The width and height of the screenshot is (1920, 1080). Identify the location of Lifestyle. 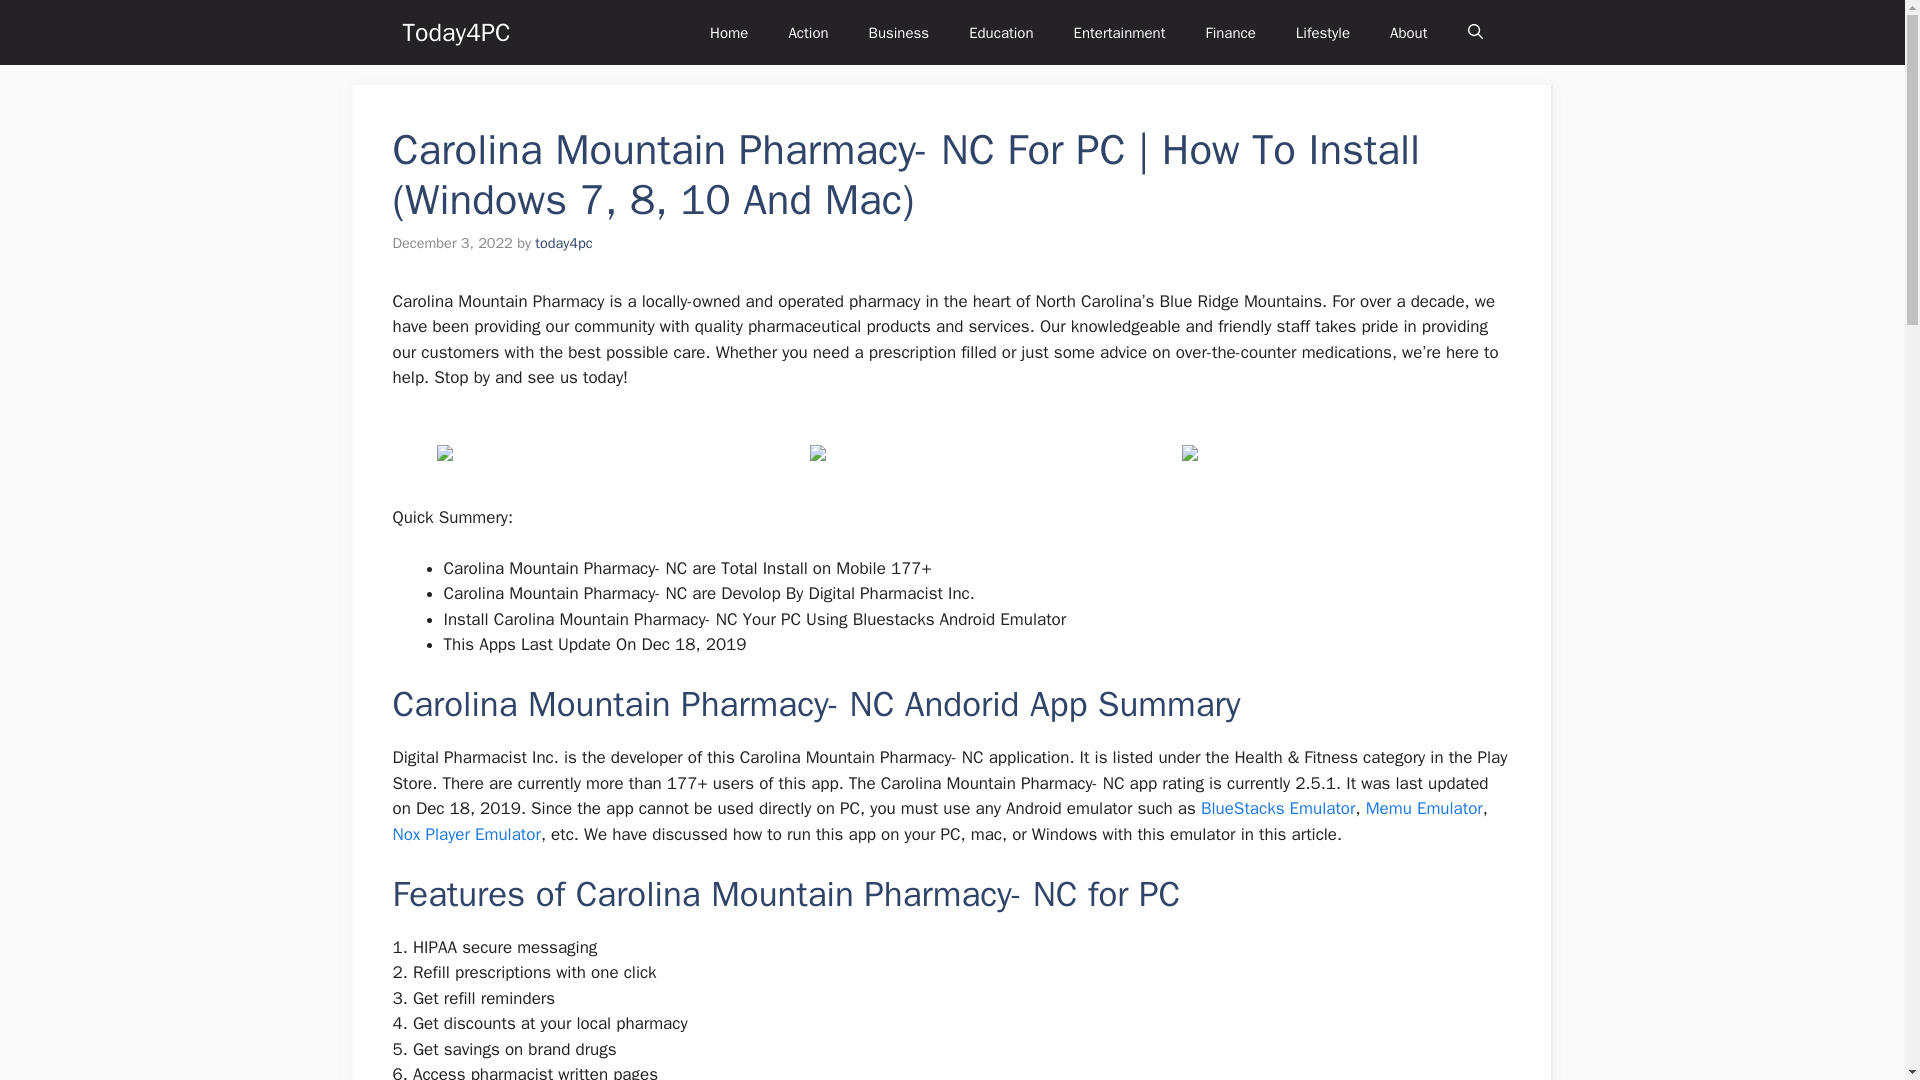
(1323, 32).